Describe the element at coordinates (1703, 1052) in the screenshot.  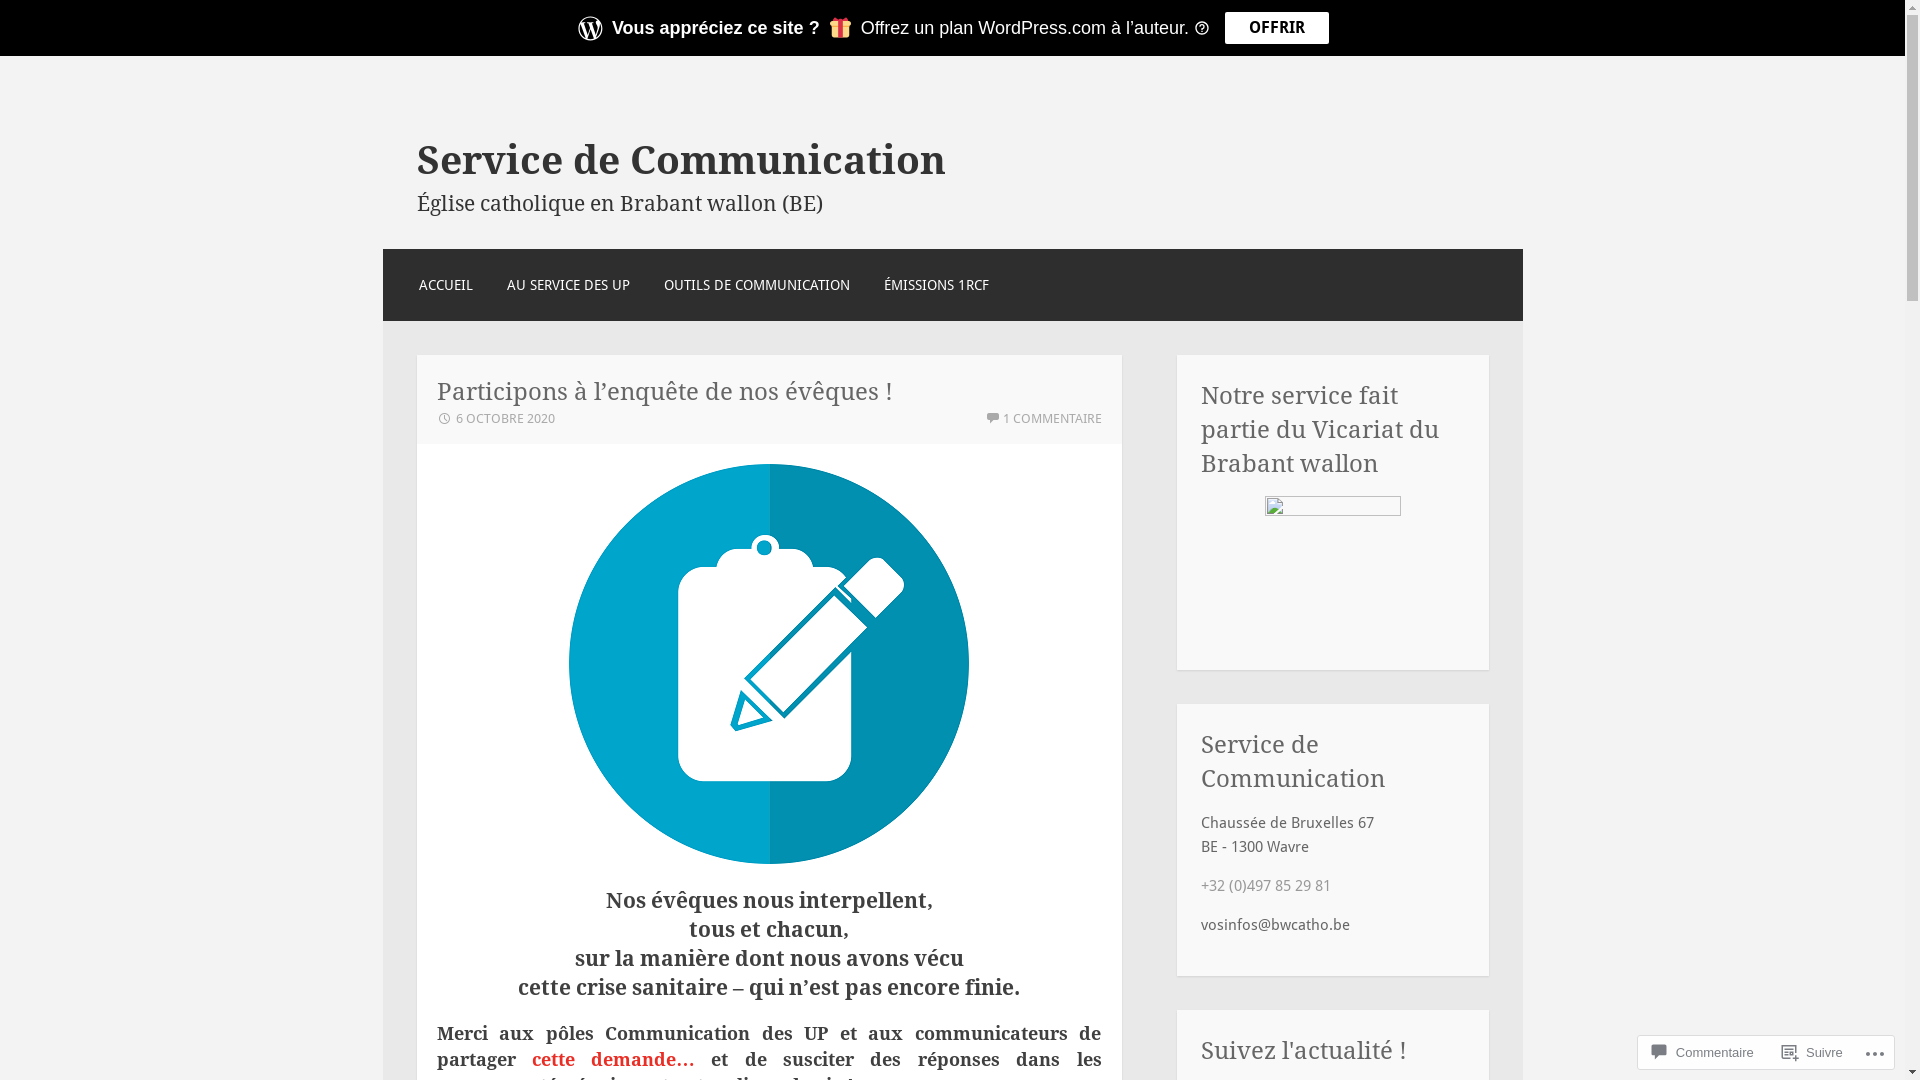
I see `Commentaire` at that location.